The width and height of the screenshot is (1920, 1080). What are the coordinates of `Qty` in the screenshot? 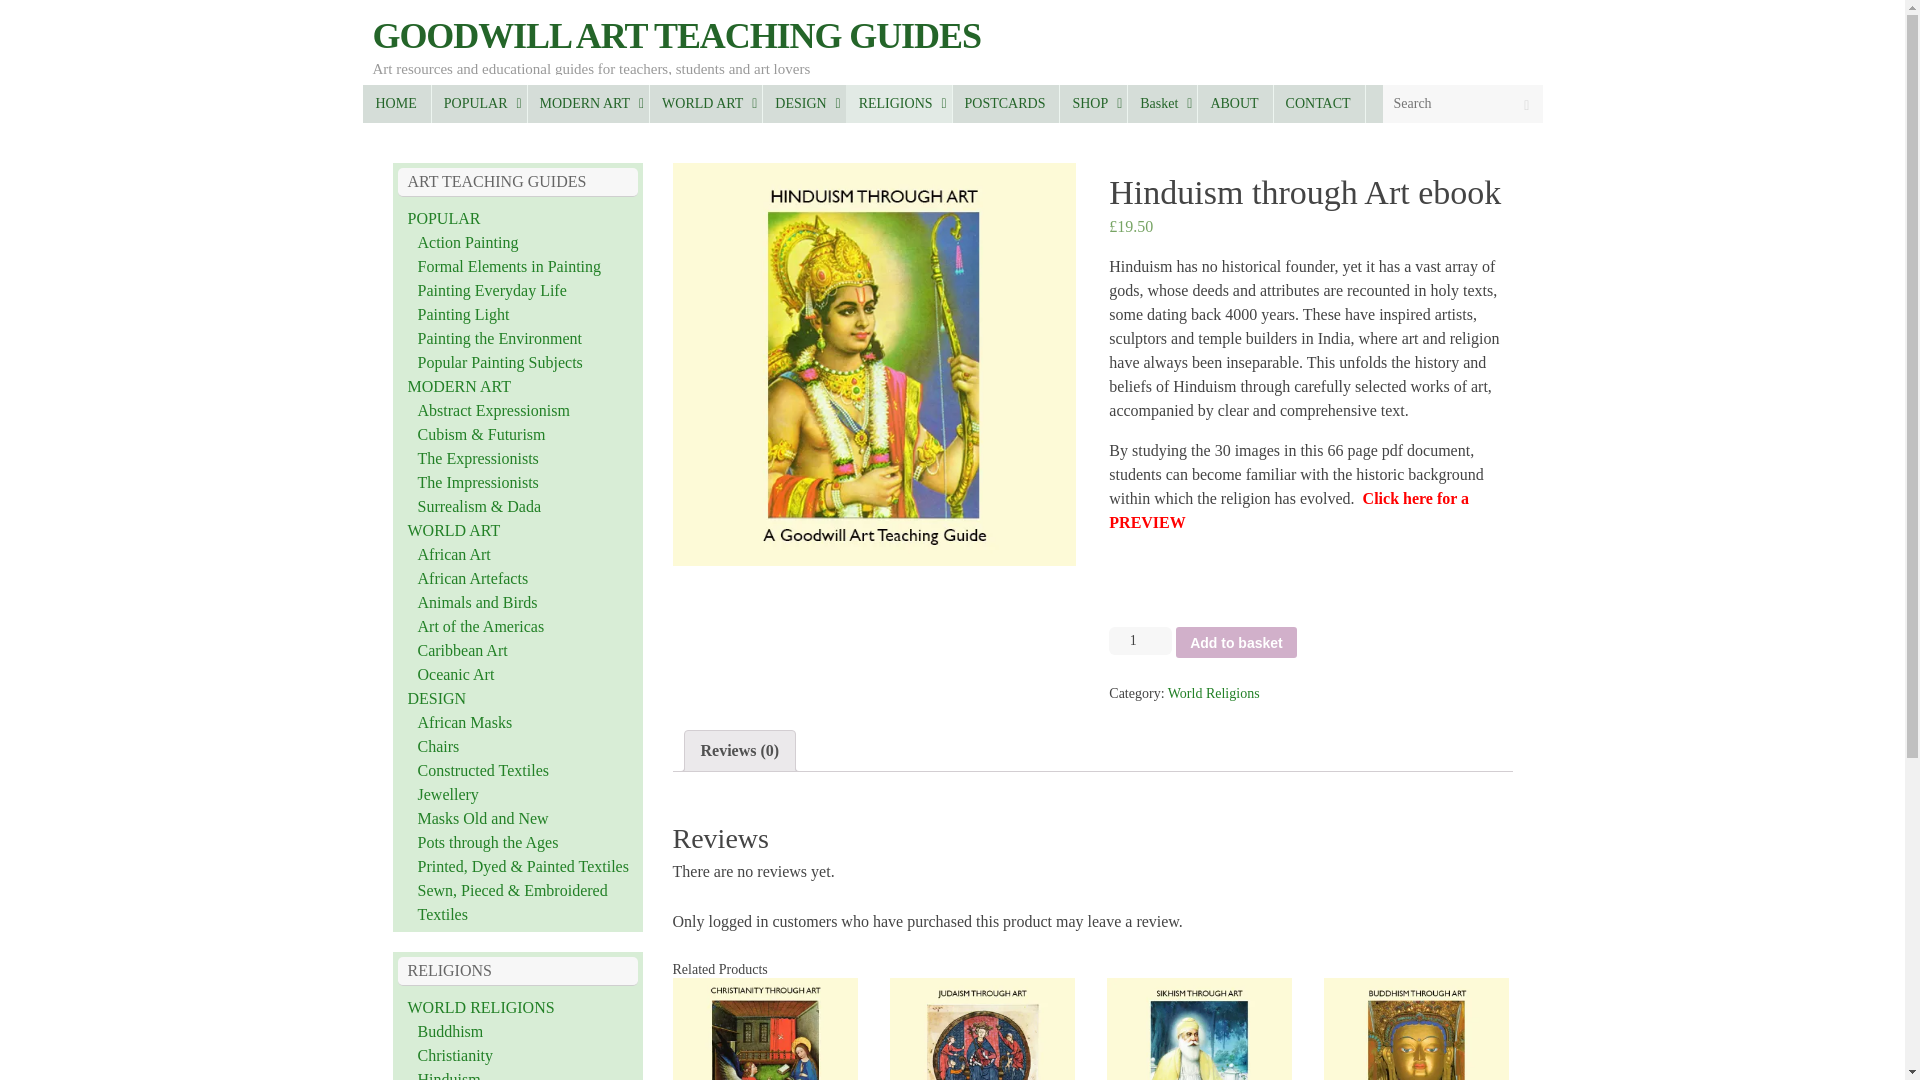 It's located at (1140, 640).